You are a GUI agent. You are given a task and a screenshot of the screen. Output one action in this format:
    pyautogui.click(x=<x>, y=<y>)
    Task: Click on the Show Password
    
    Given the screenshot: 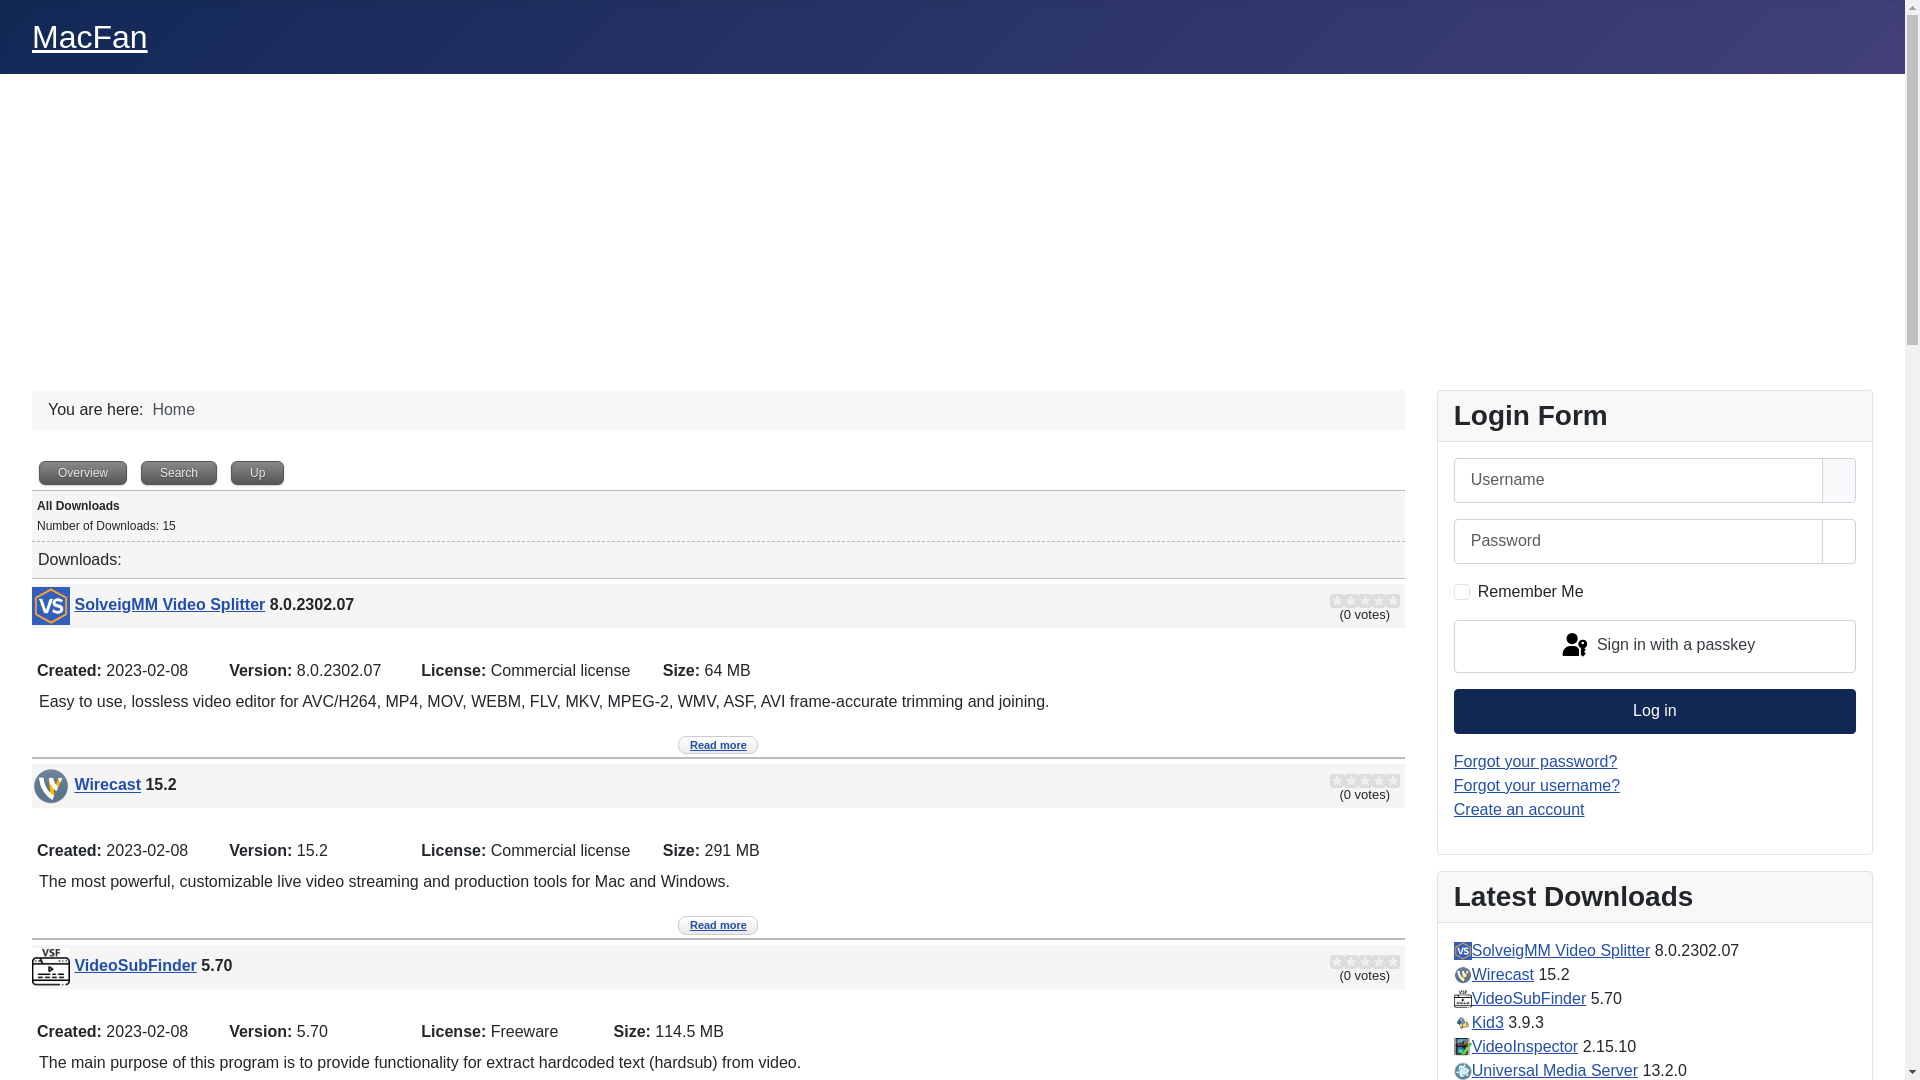 What is the action you would take?
    pyautogui.click(x=1839, y=542)
    